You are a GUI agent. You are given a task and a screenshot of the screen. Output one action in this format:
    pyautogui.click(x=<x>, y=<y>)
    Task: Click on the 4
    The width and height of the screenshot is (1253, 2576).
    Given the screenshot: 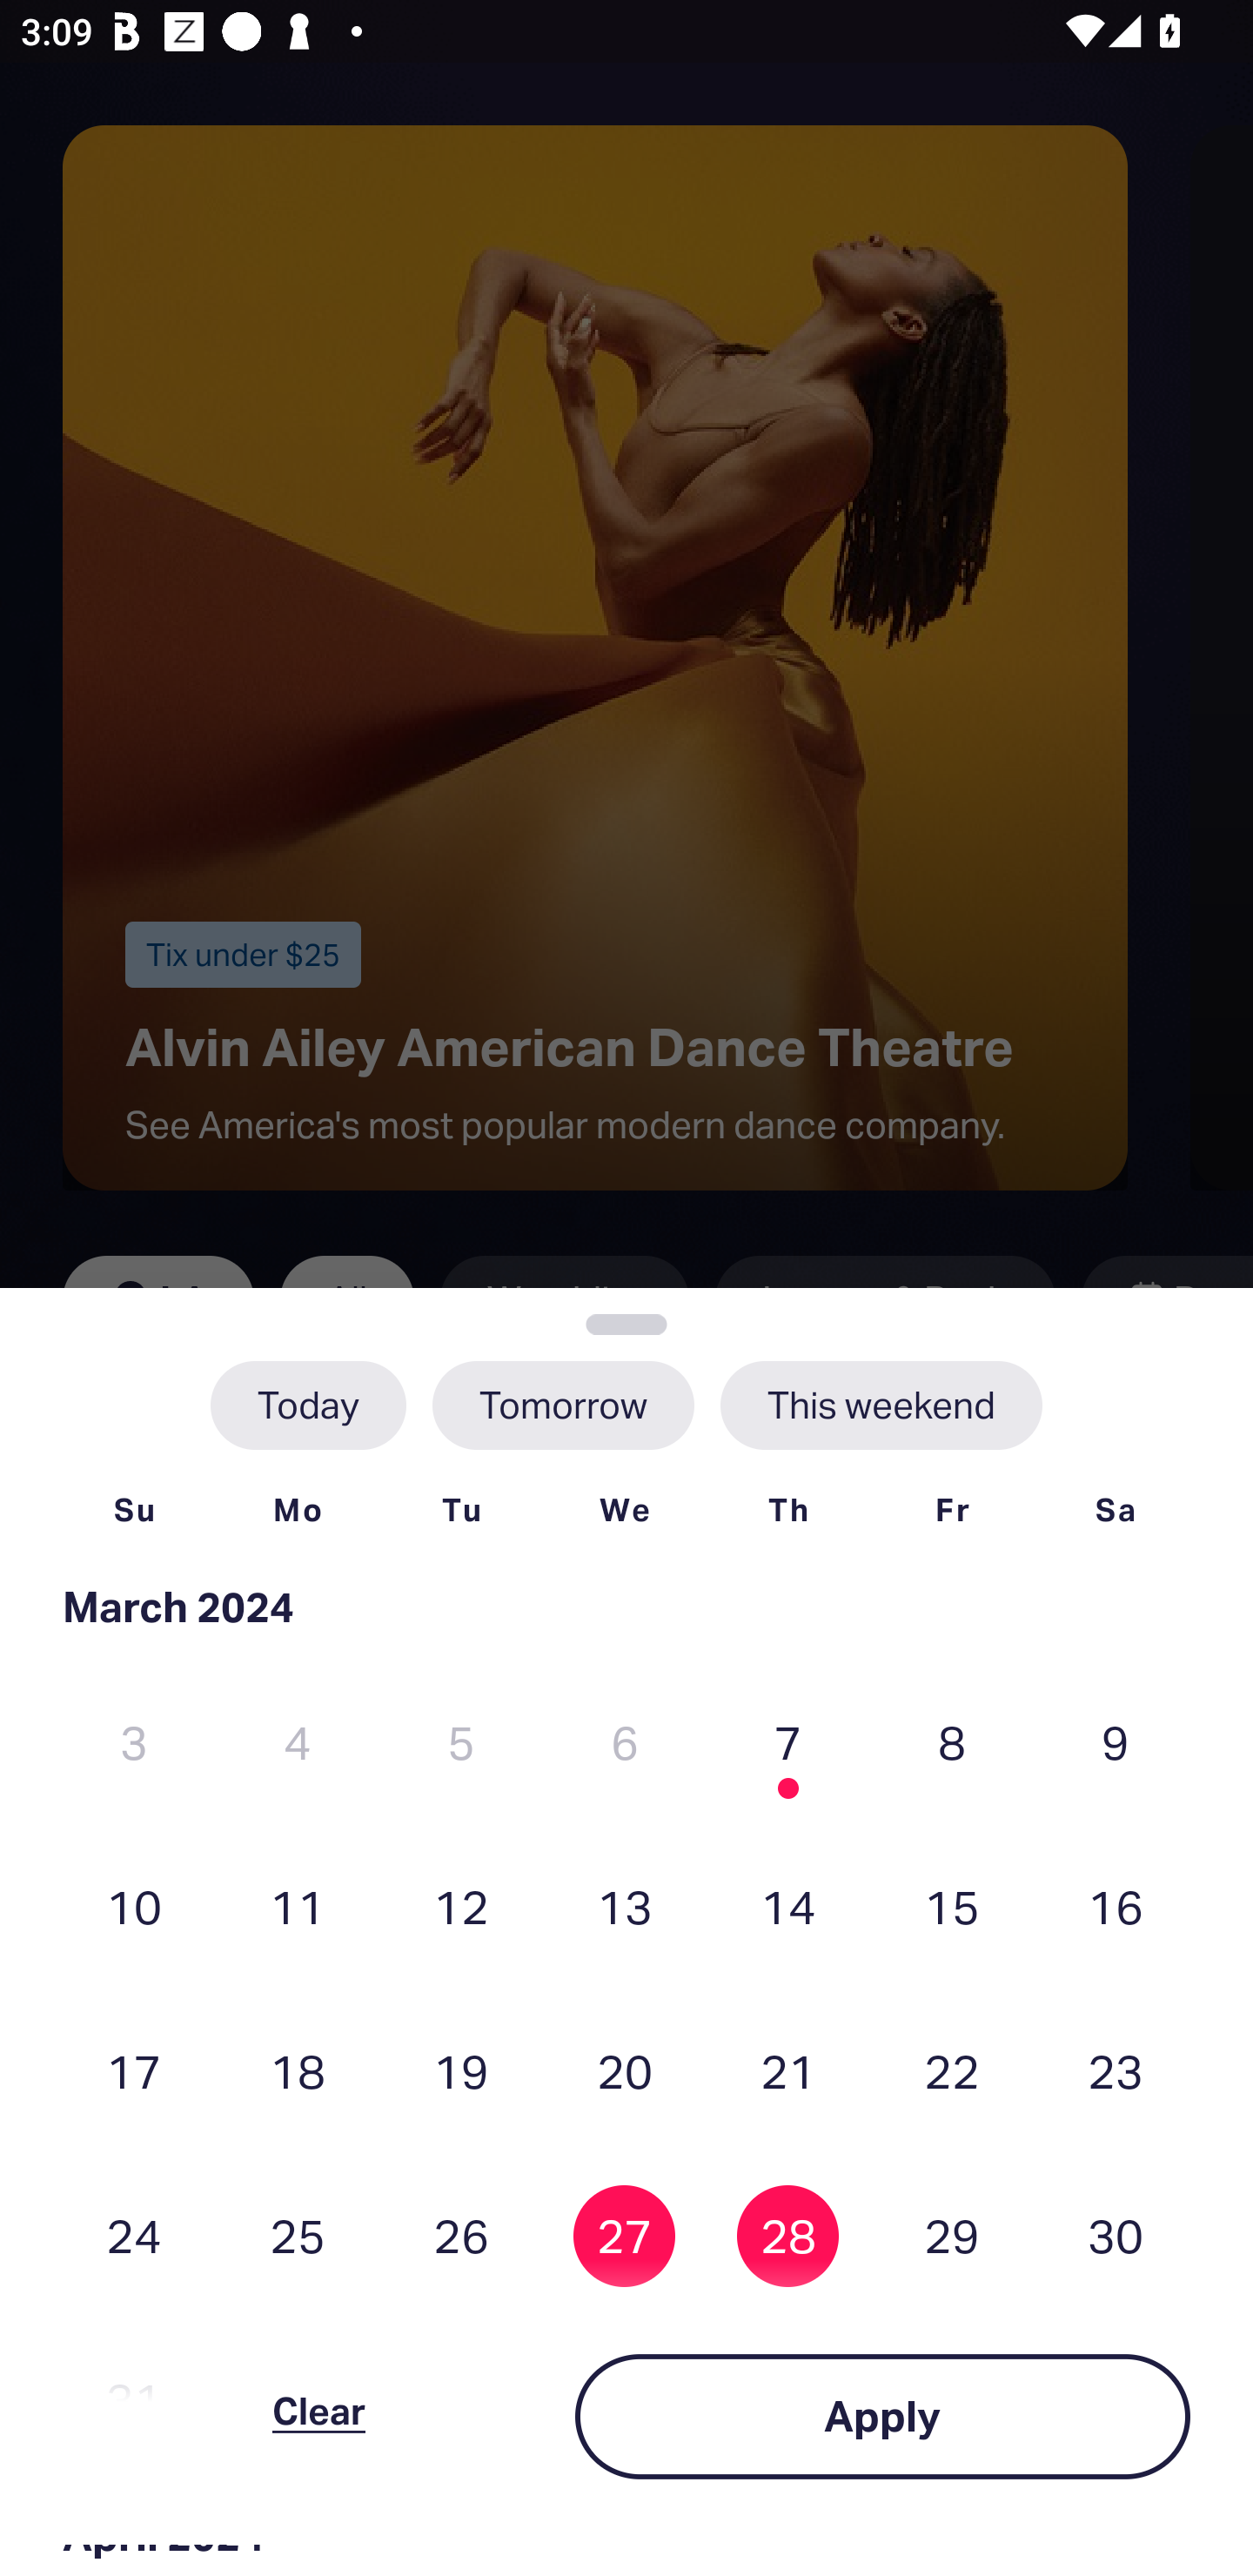 What is the action you would take?
    pyautogui.click(x=298, y=1742)
    